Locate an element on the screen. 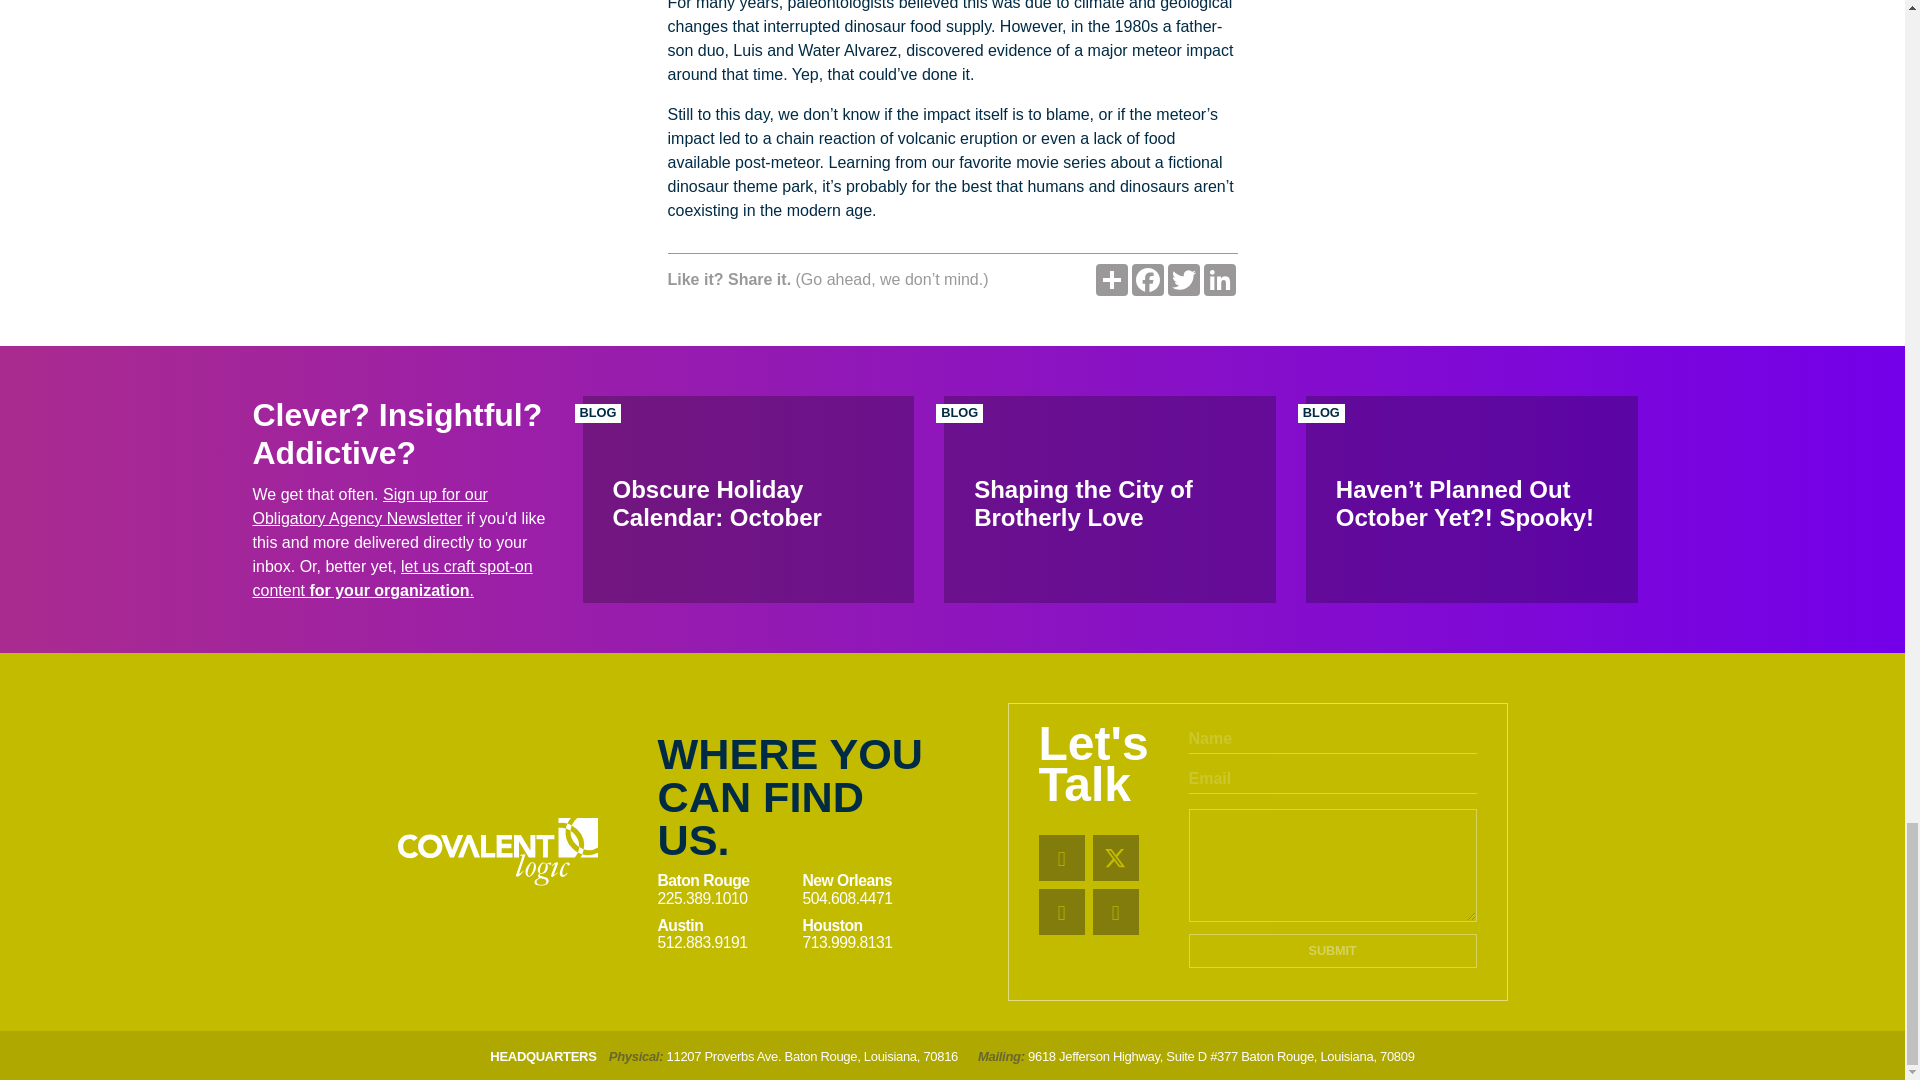 The height and width of the screenshot is (1080, 1920). Shaping the City of Brotherly Love is located at coordinates (1110, 499).